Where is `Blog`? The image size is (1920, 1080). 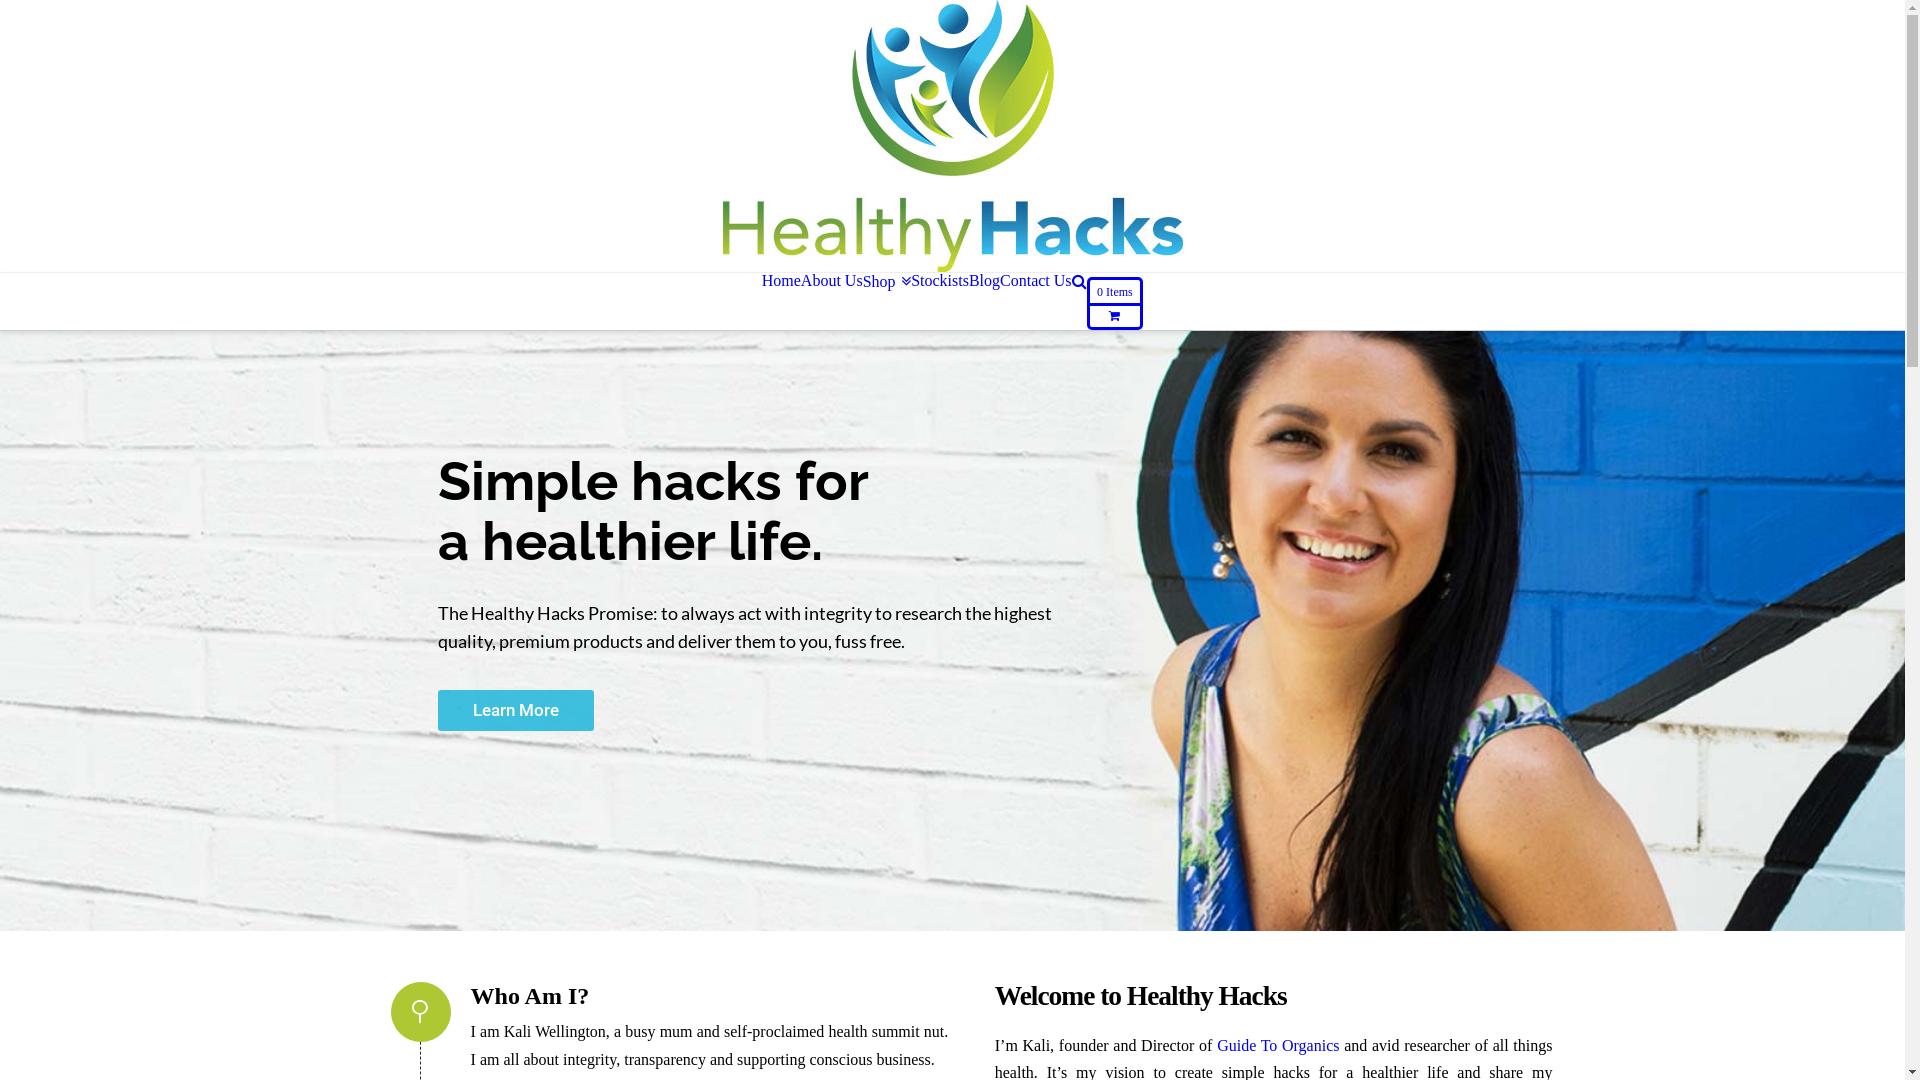 Blog is located at coordinates (984, 281).